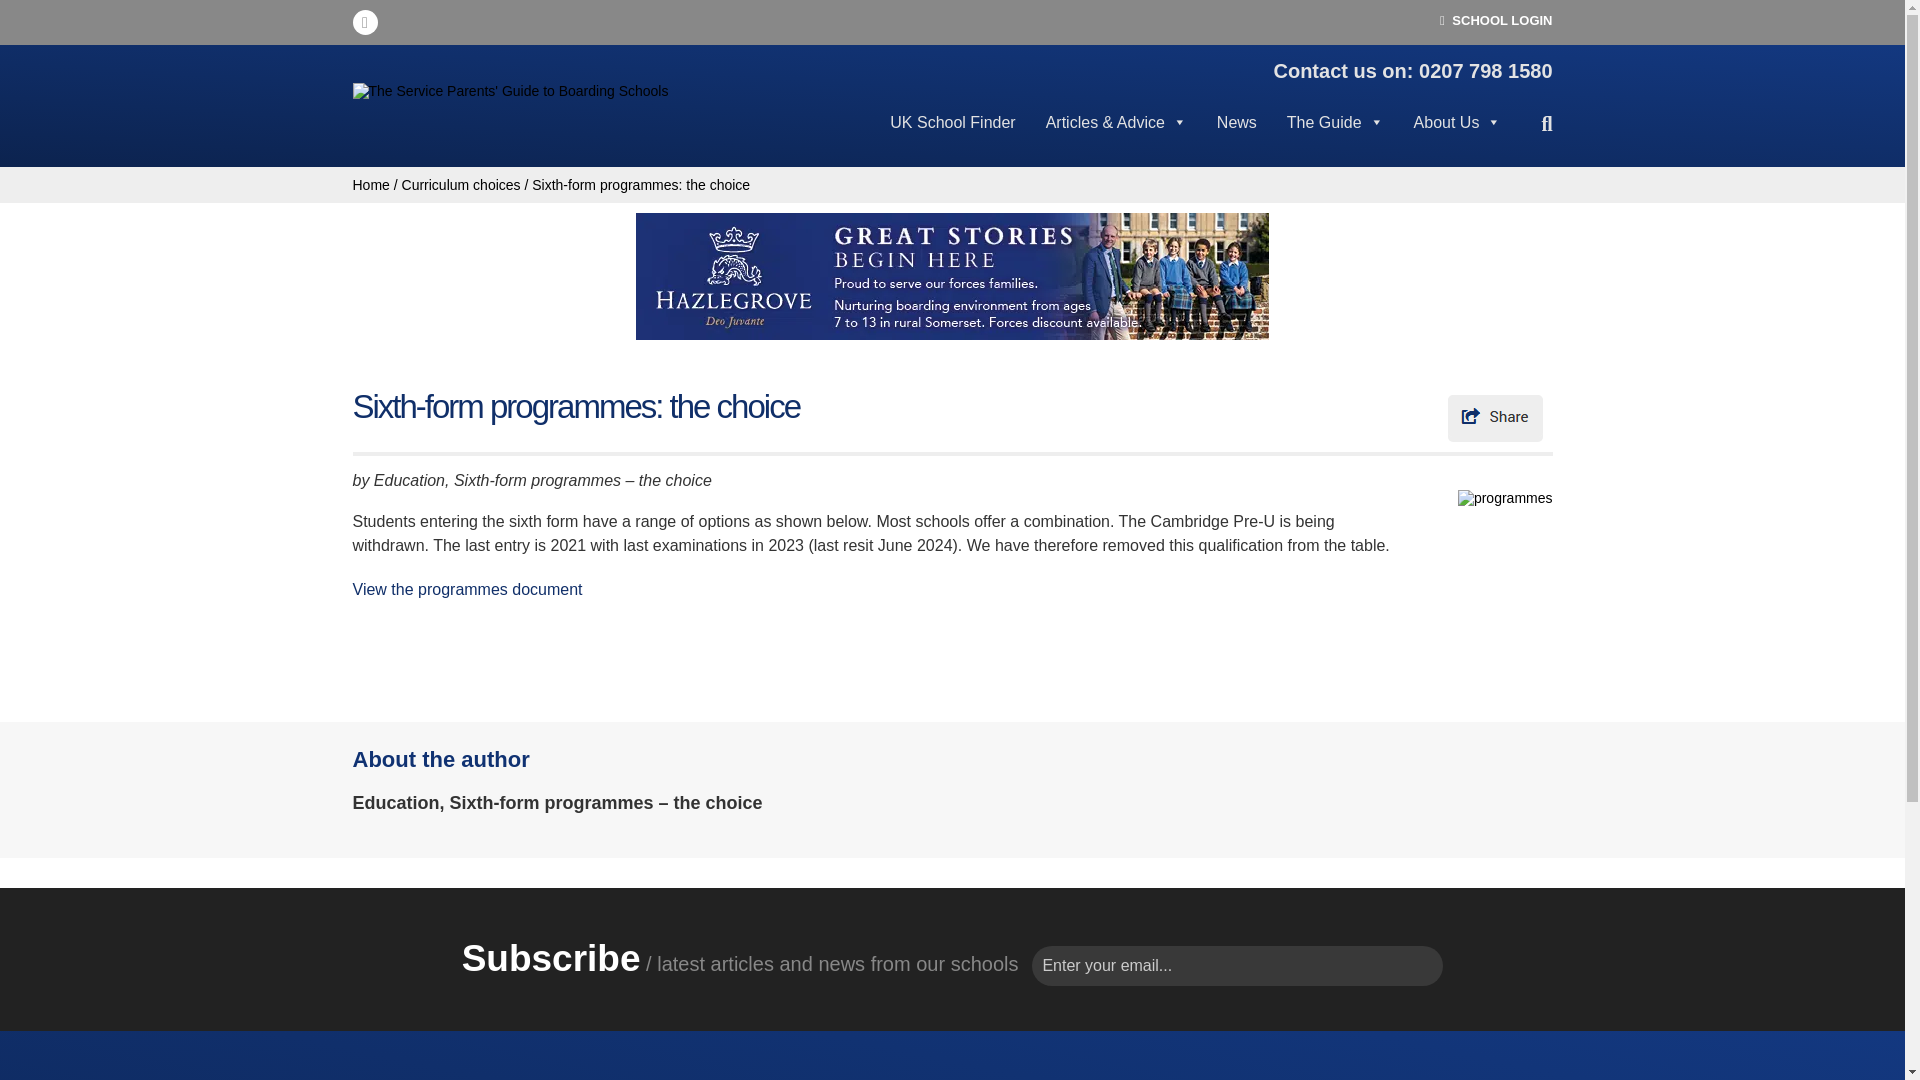  Describe the element at coordinates (1496, 20) in the screenshot. I see `SCHOOL LOGIN` at that location.